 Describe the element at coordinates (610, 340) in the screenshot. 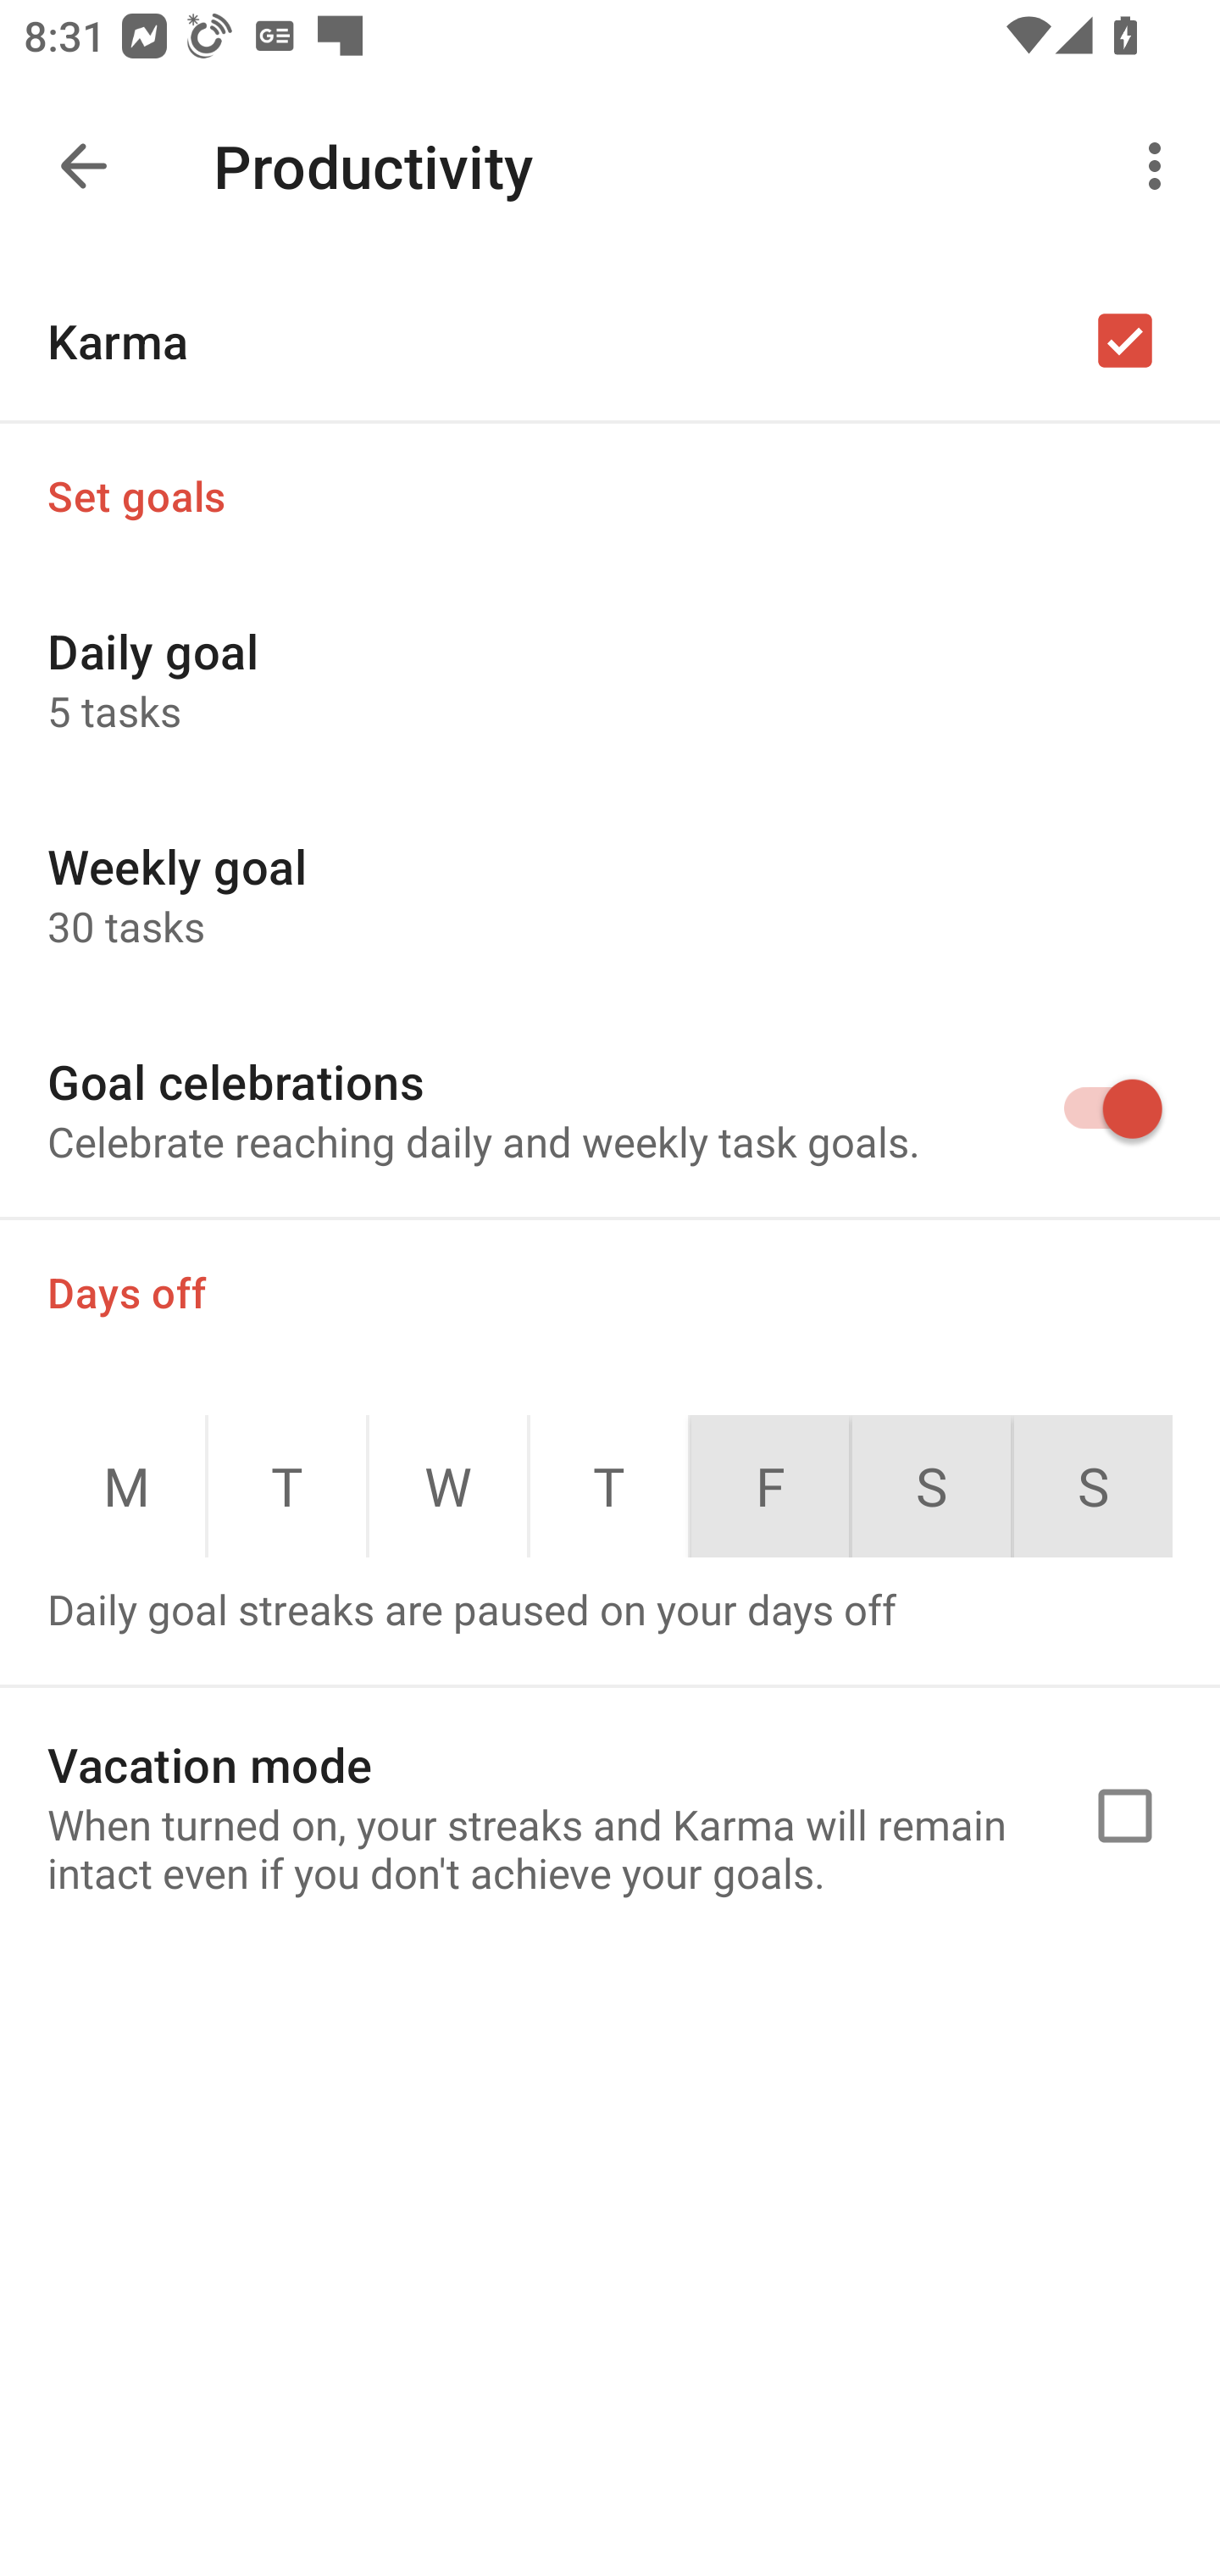

I see `Karma` at that location.